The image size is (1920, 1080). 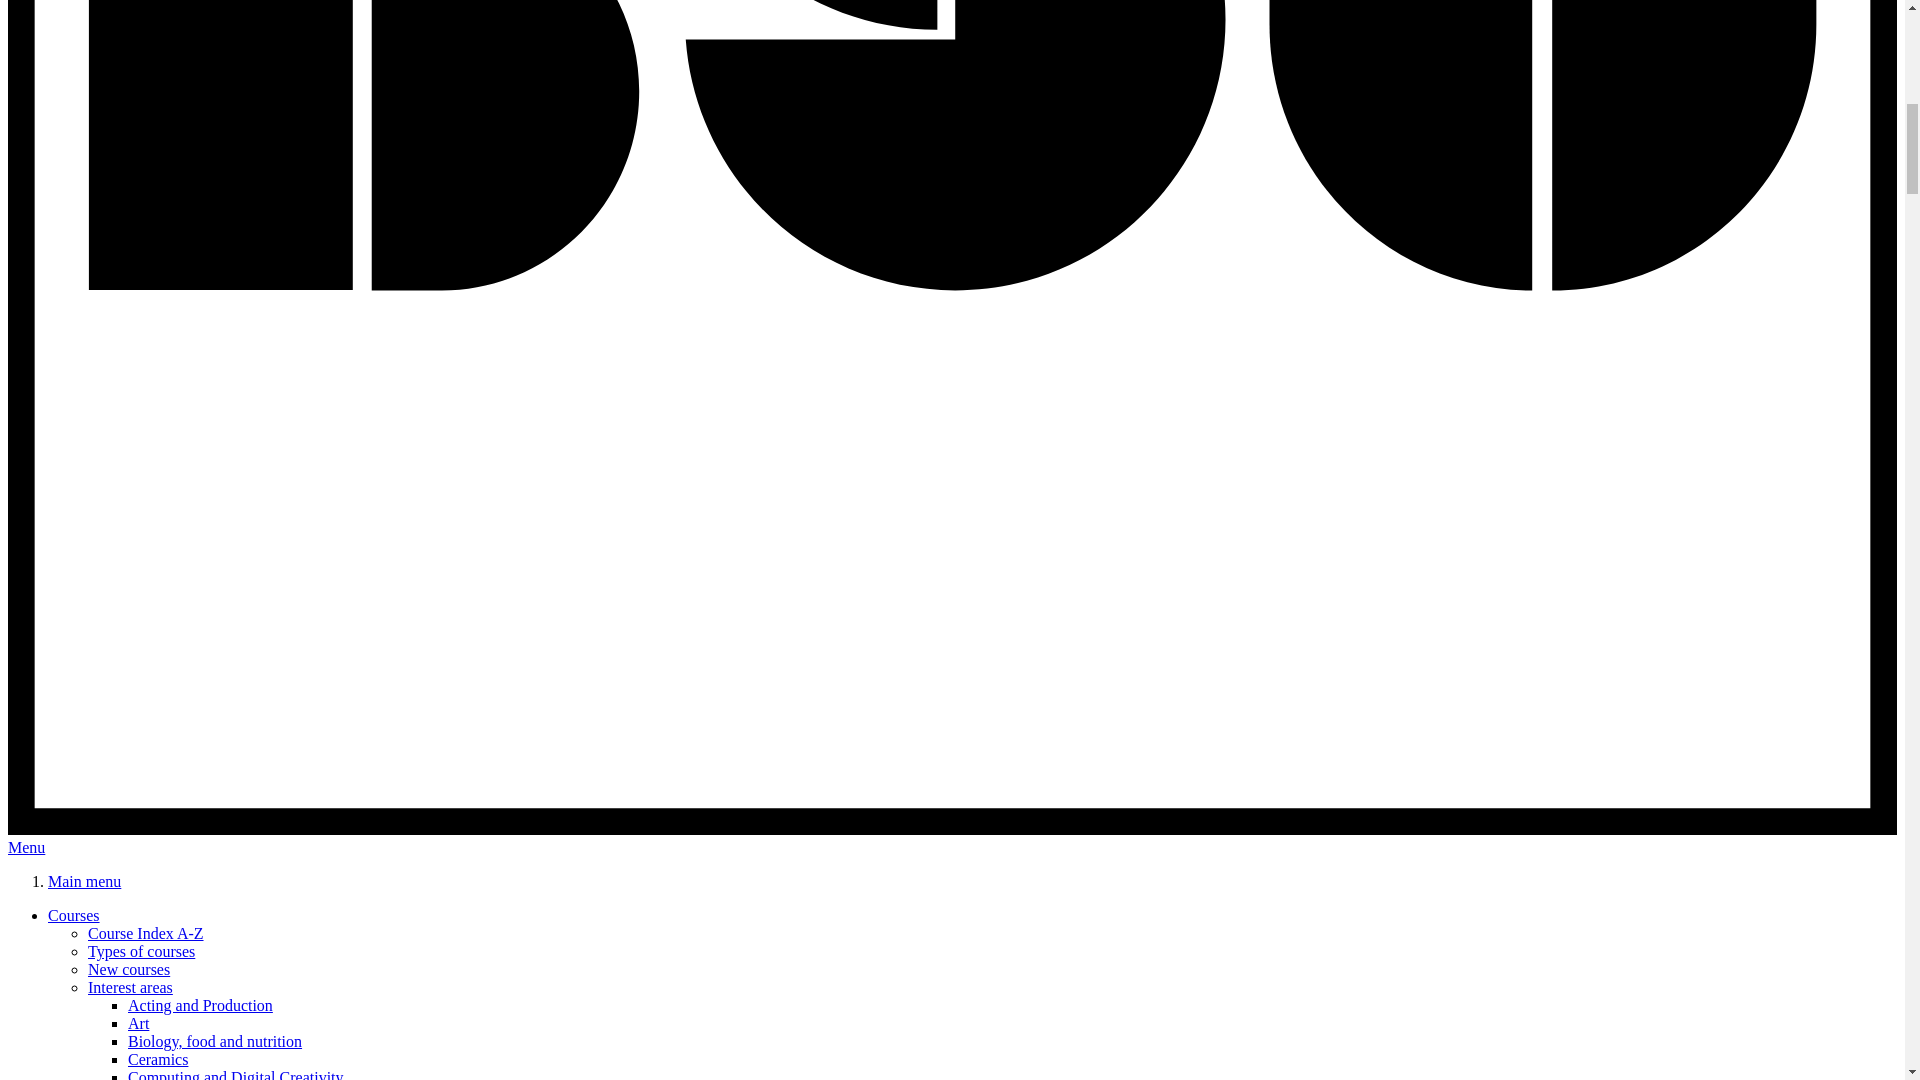 What do you see at coordinates (129, 970) in the screenshot?
I see `New courses` at bounding box center [129, 970].